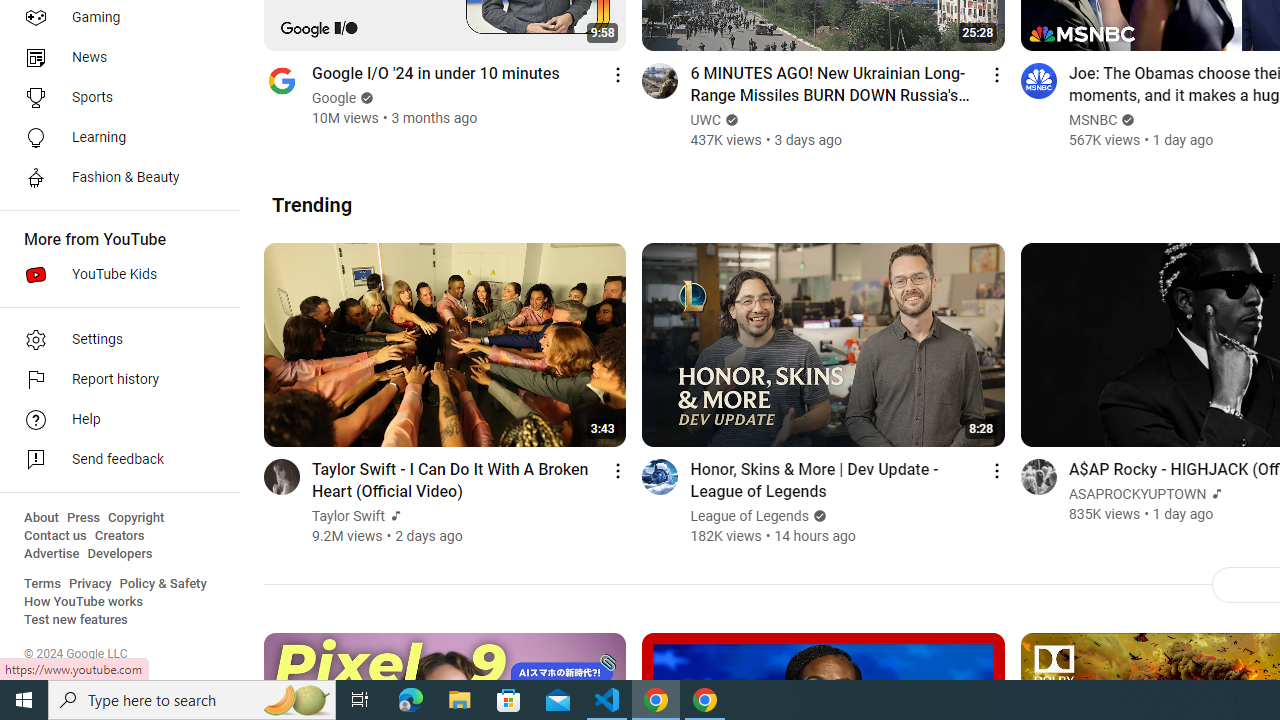 Image resolution: width=1280 pixels, height=720 pixels. I want to click on Policy & Safety, so click(163, 584).